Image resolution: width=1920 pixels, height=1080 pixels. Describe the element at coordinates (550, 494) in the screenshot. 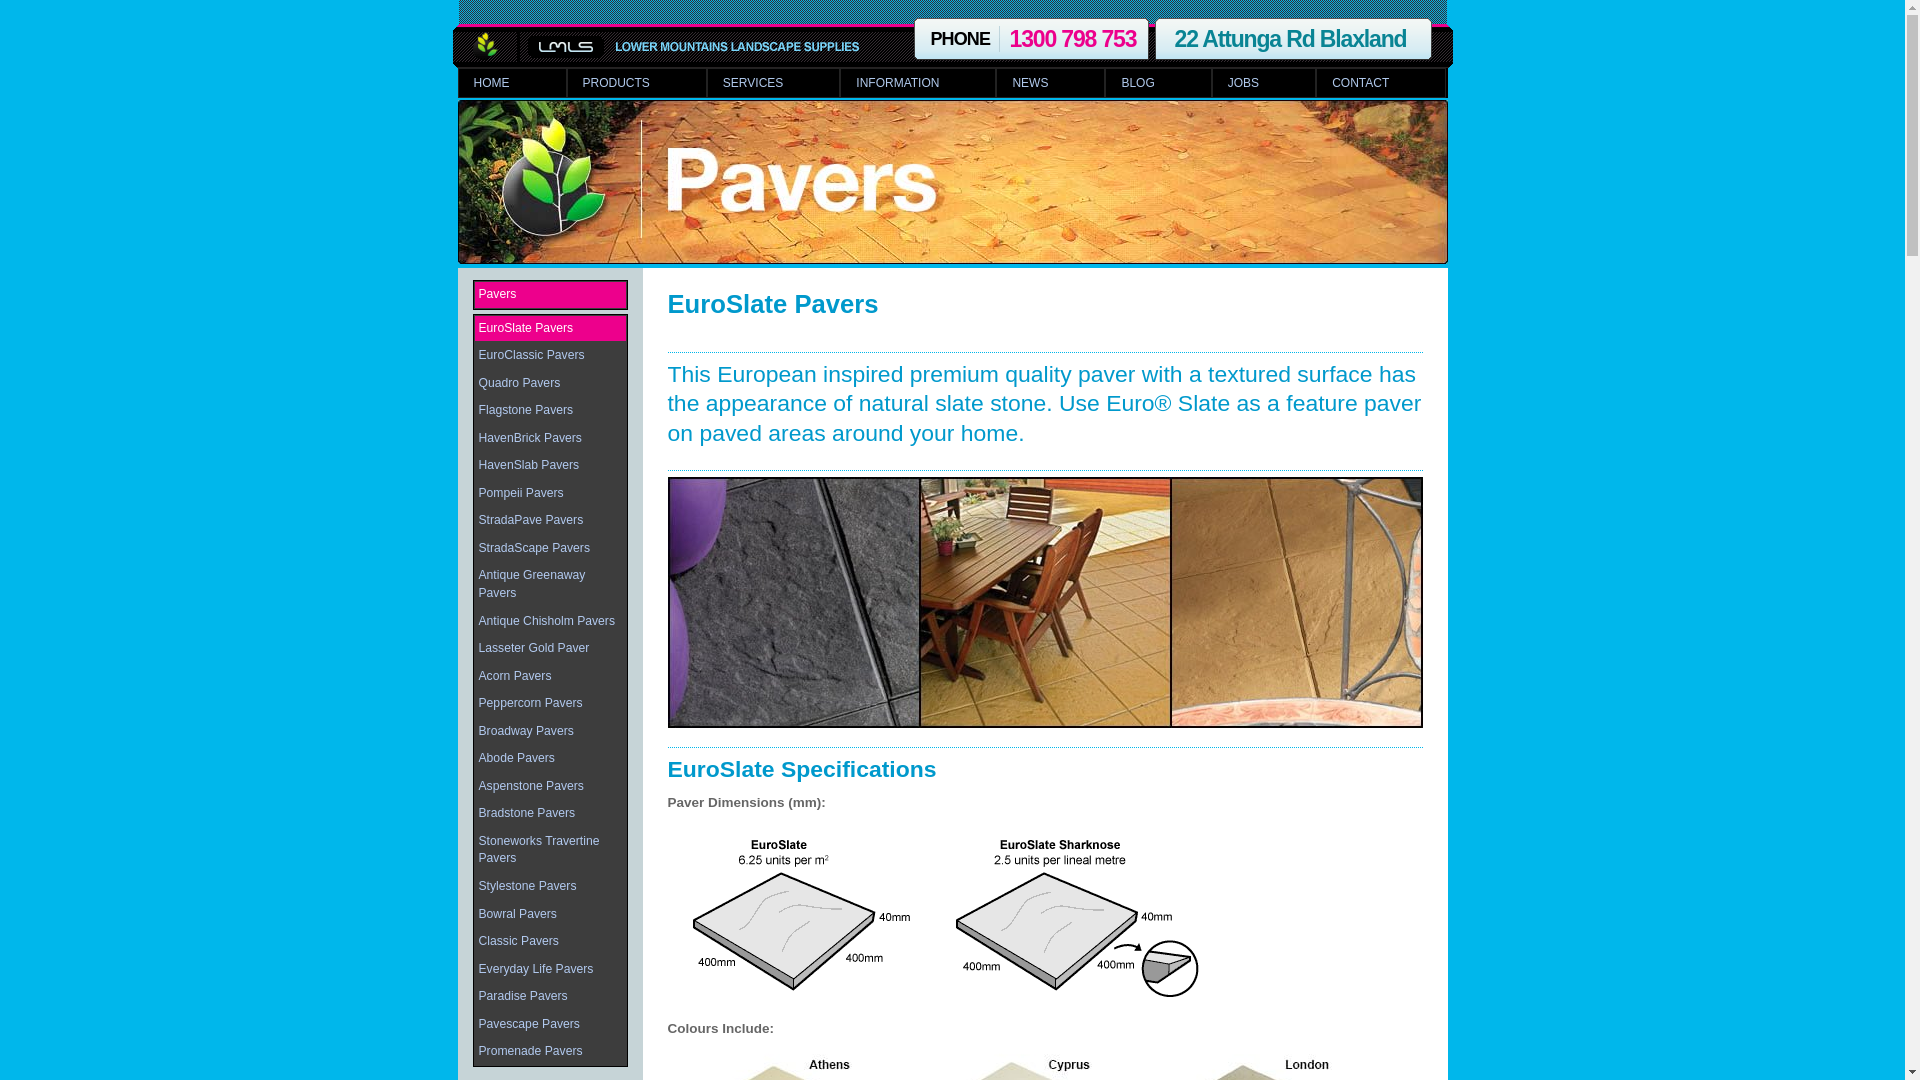

I see `Pompeii Pavers` at that location.